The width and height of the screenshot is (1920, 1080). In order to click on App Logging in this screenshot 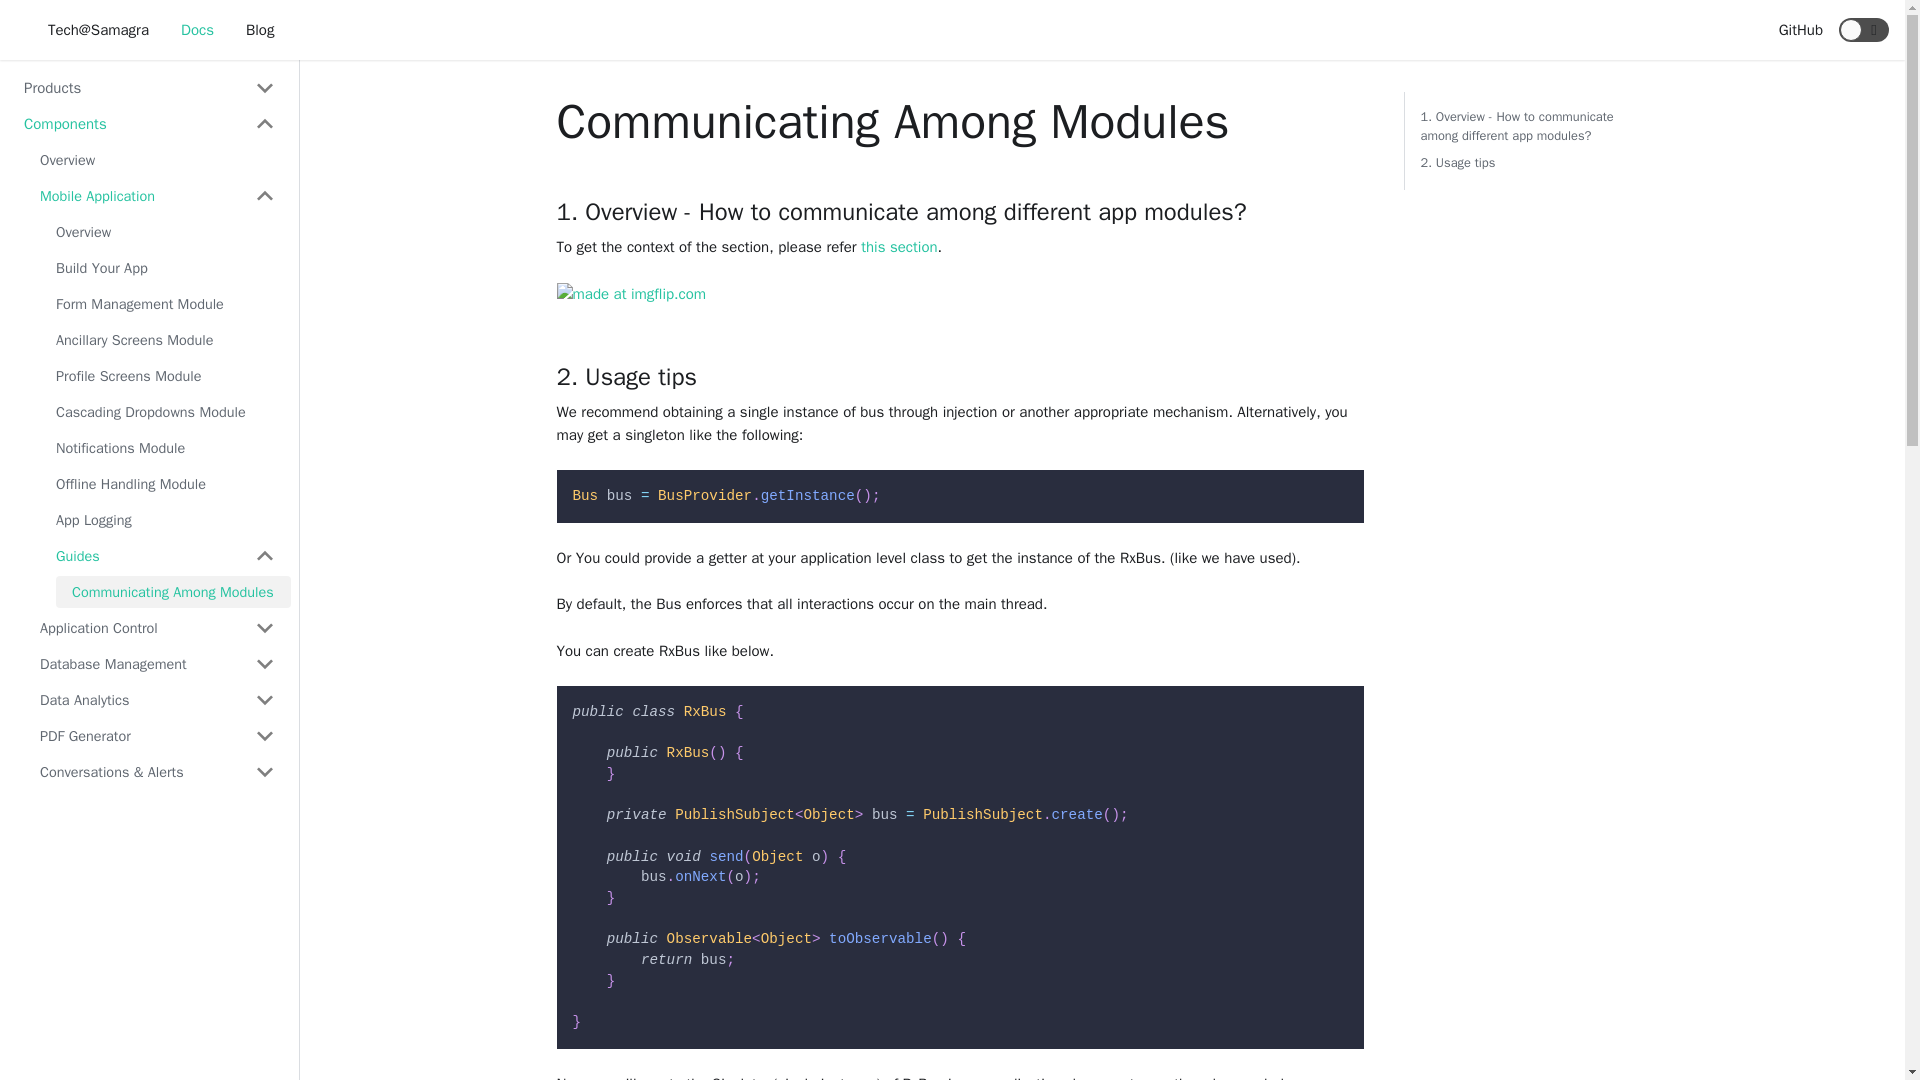, I will do `click(166, 520)`.